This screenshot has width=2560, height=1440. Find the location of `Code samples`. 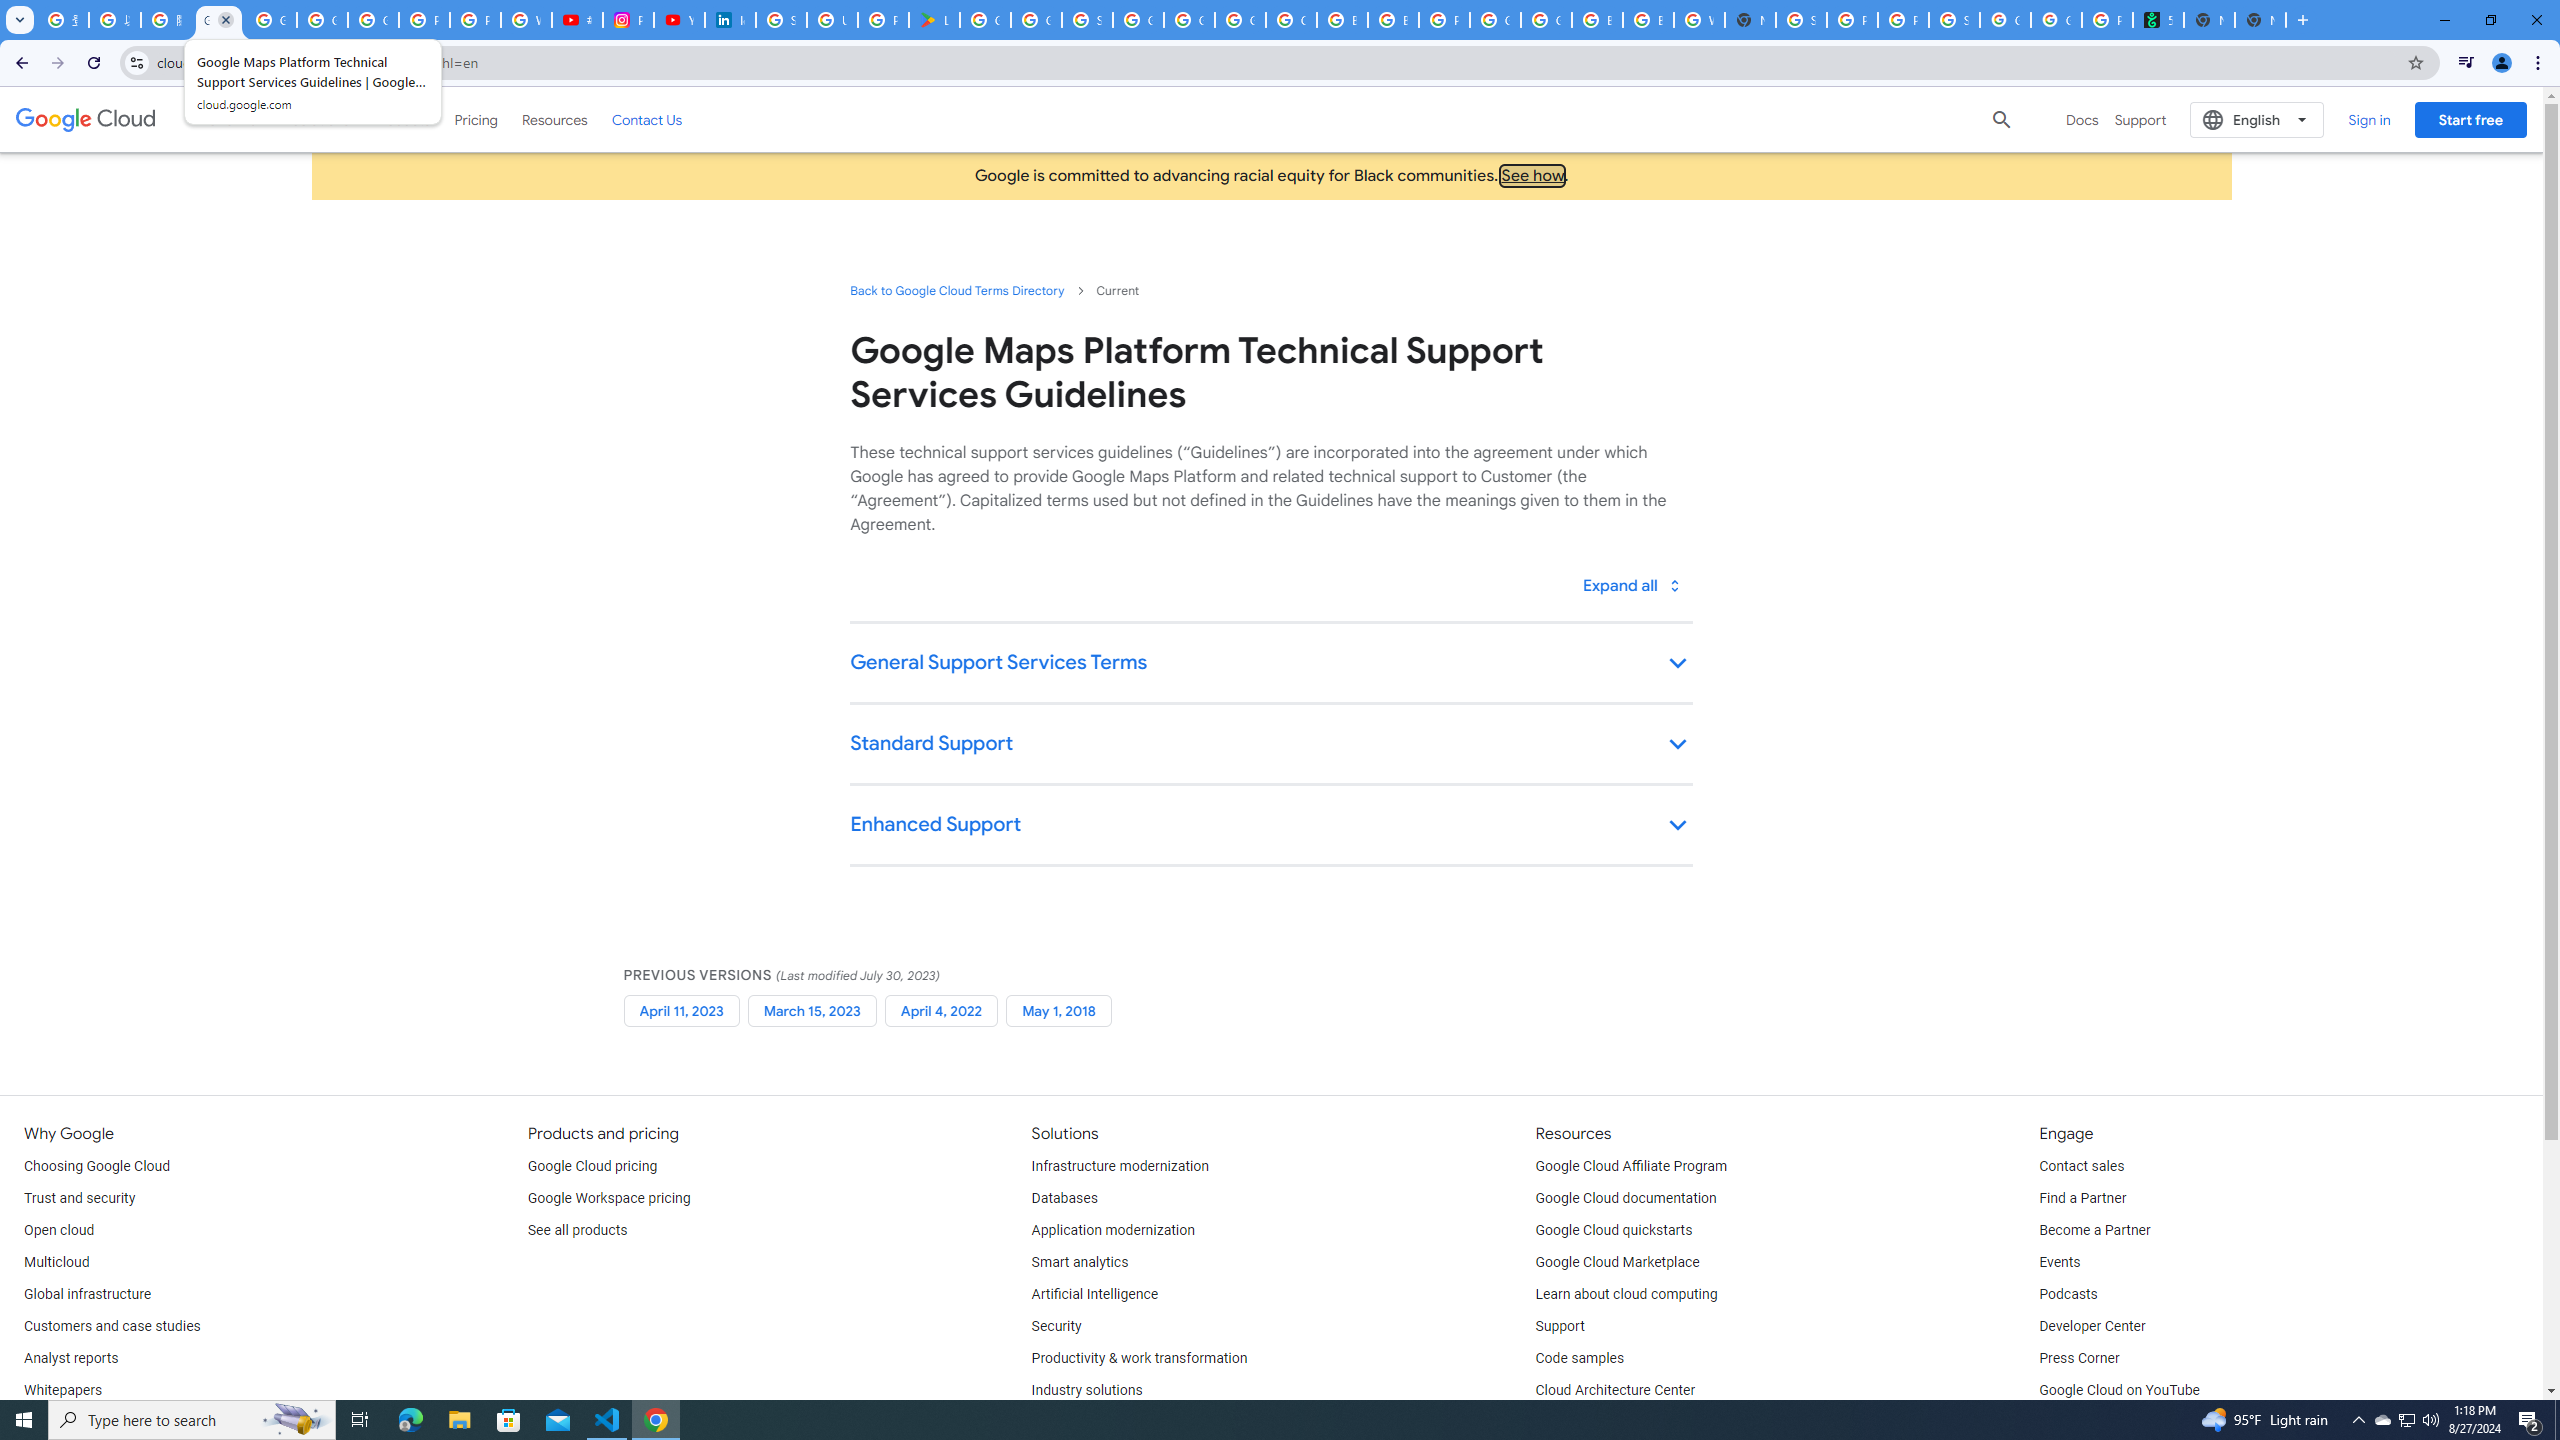

Code samples is located at coordinates (1580, 1359).